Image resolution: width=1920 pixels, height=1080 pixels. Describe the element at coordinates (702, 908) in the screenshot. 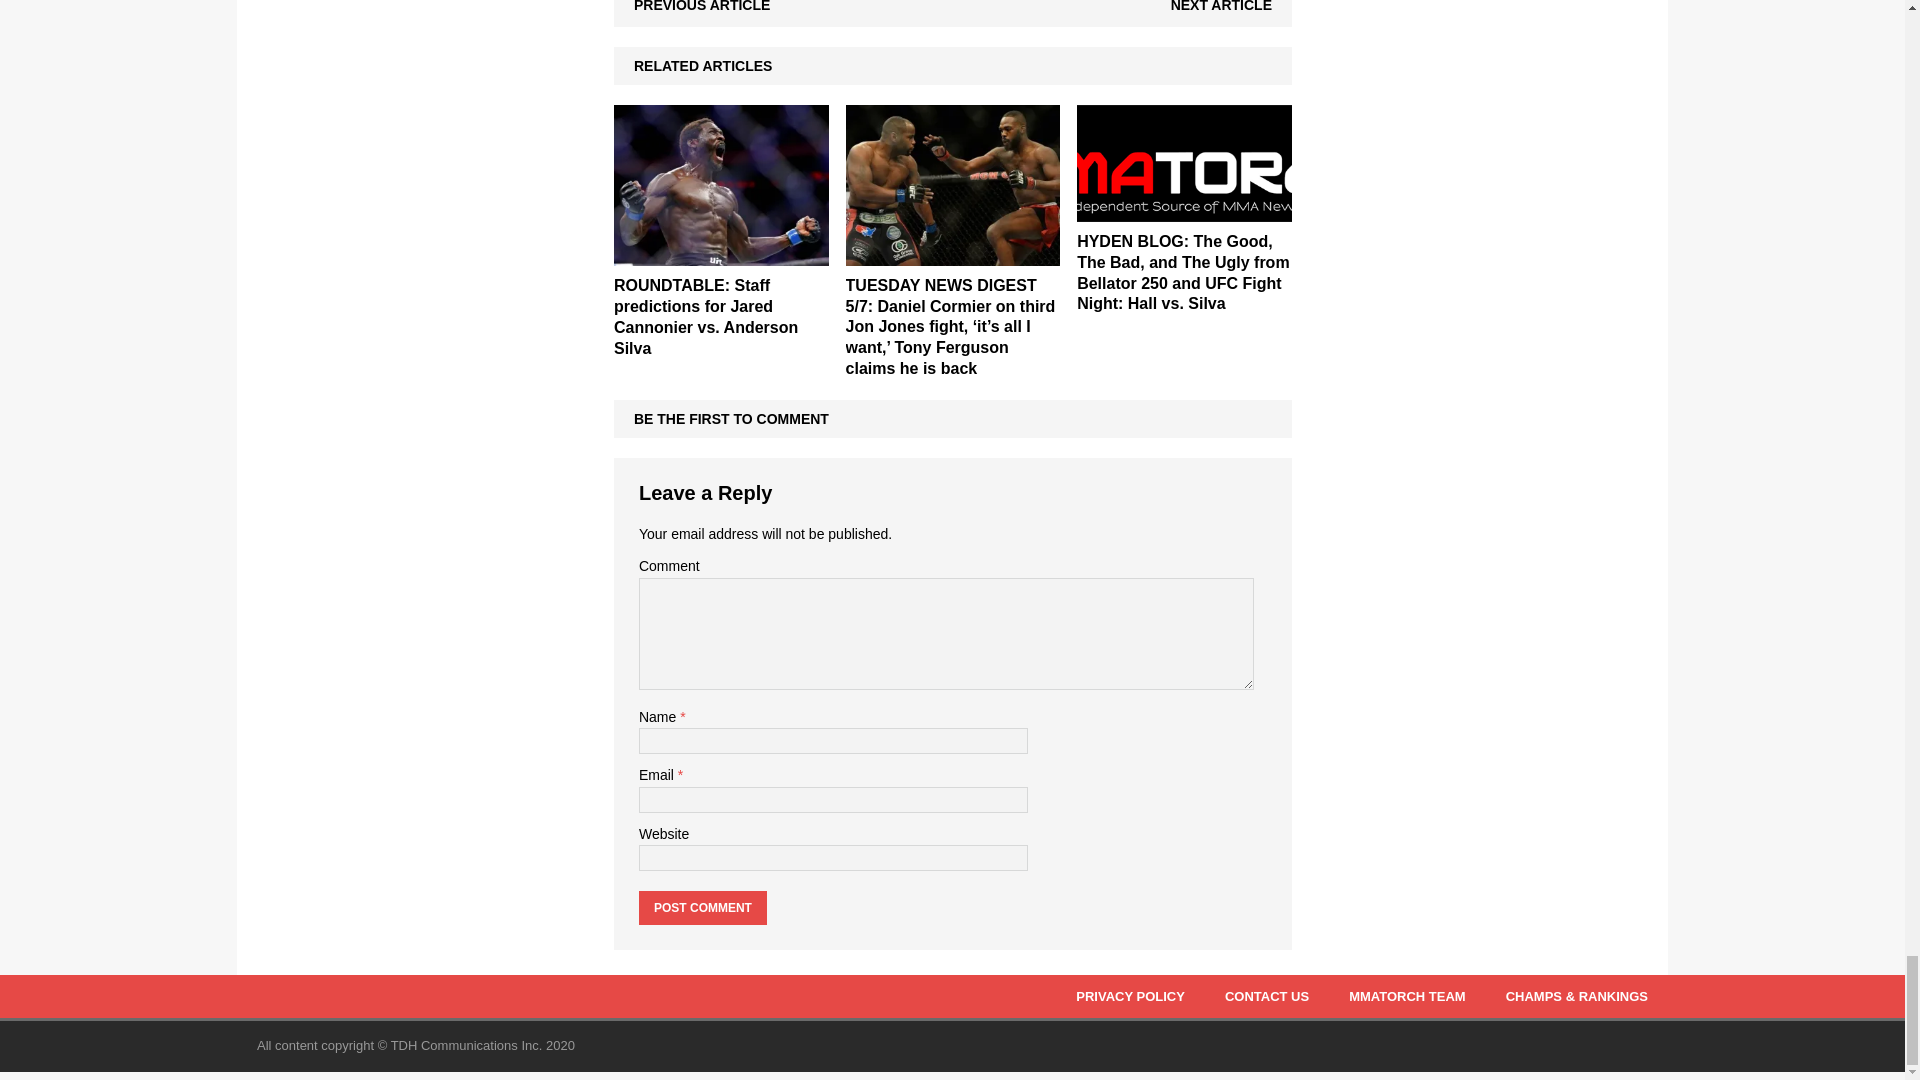

I see `Post Comment` at that location.